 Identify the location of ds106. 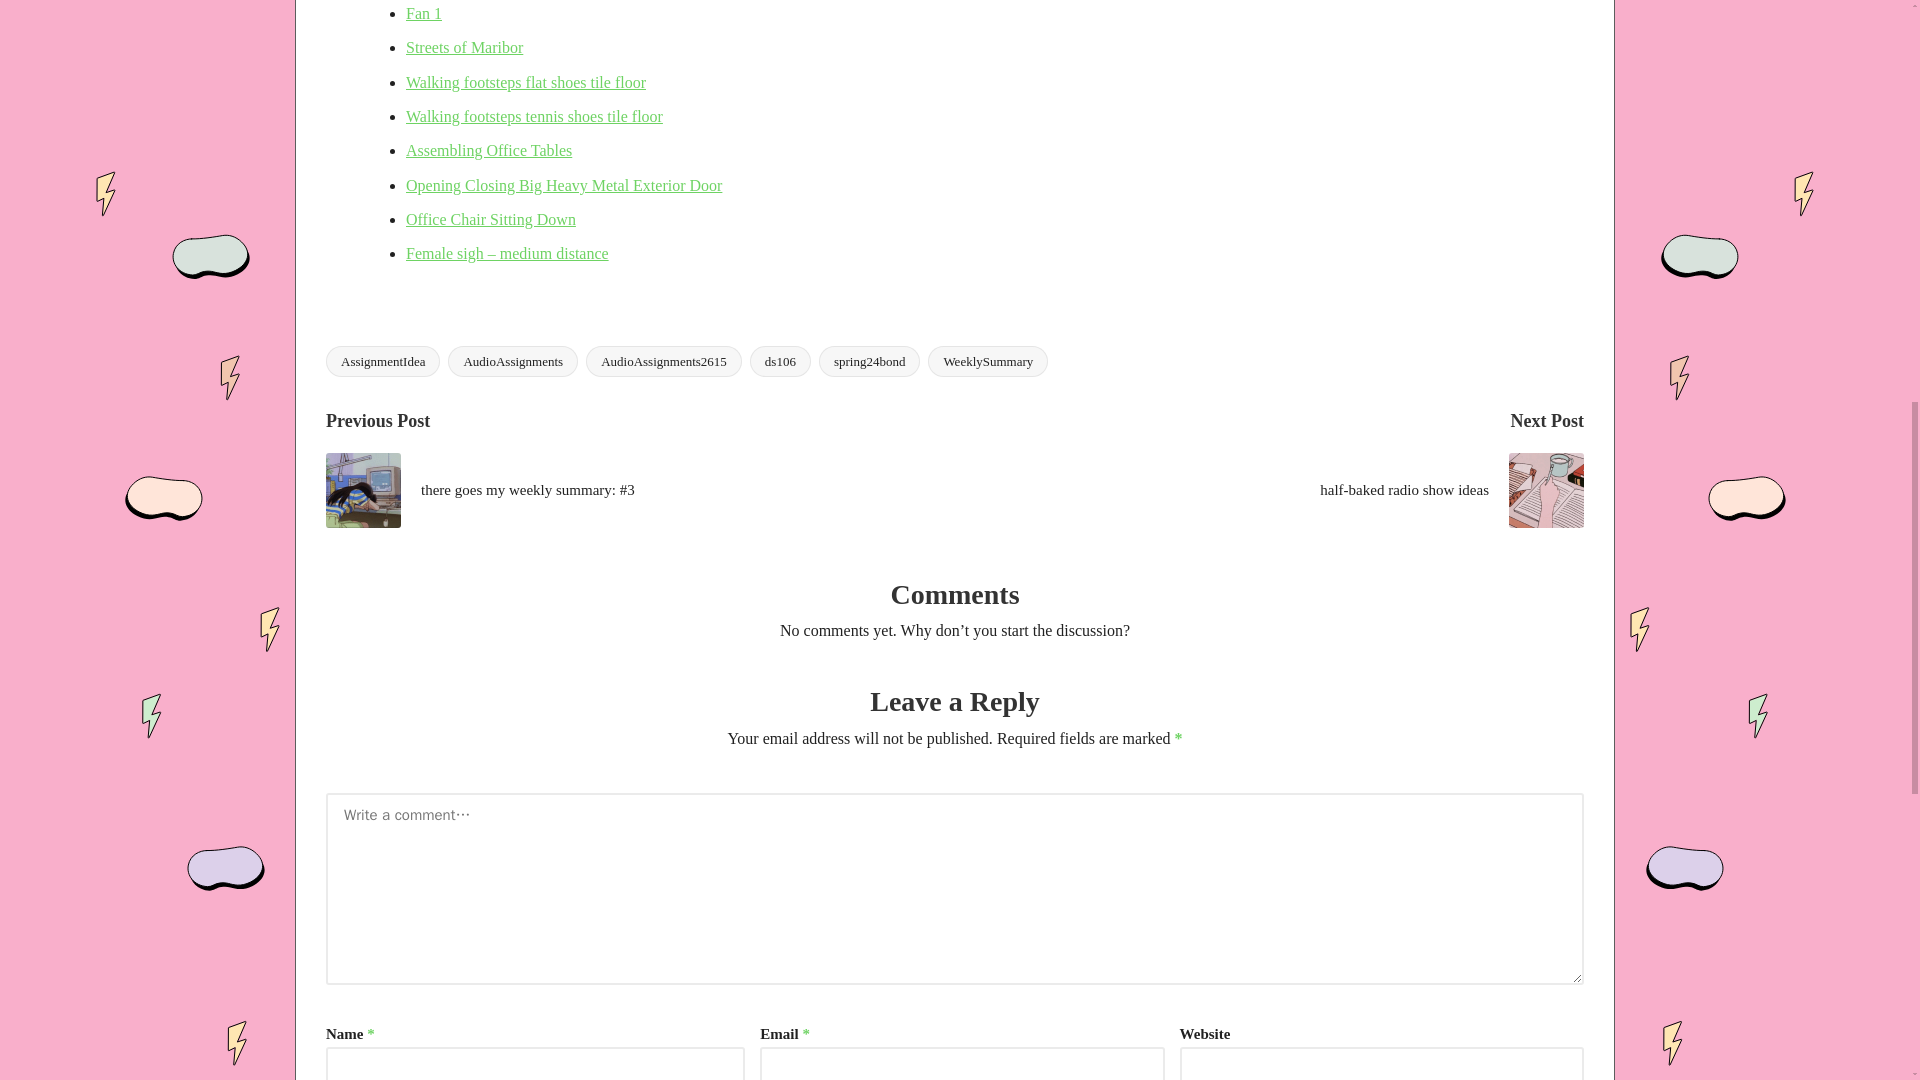
(780, 360).